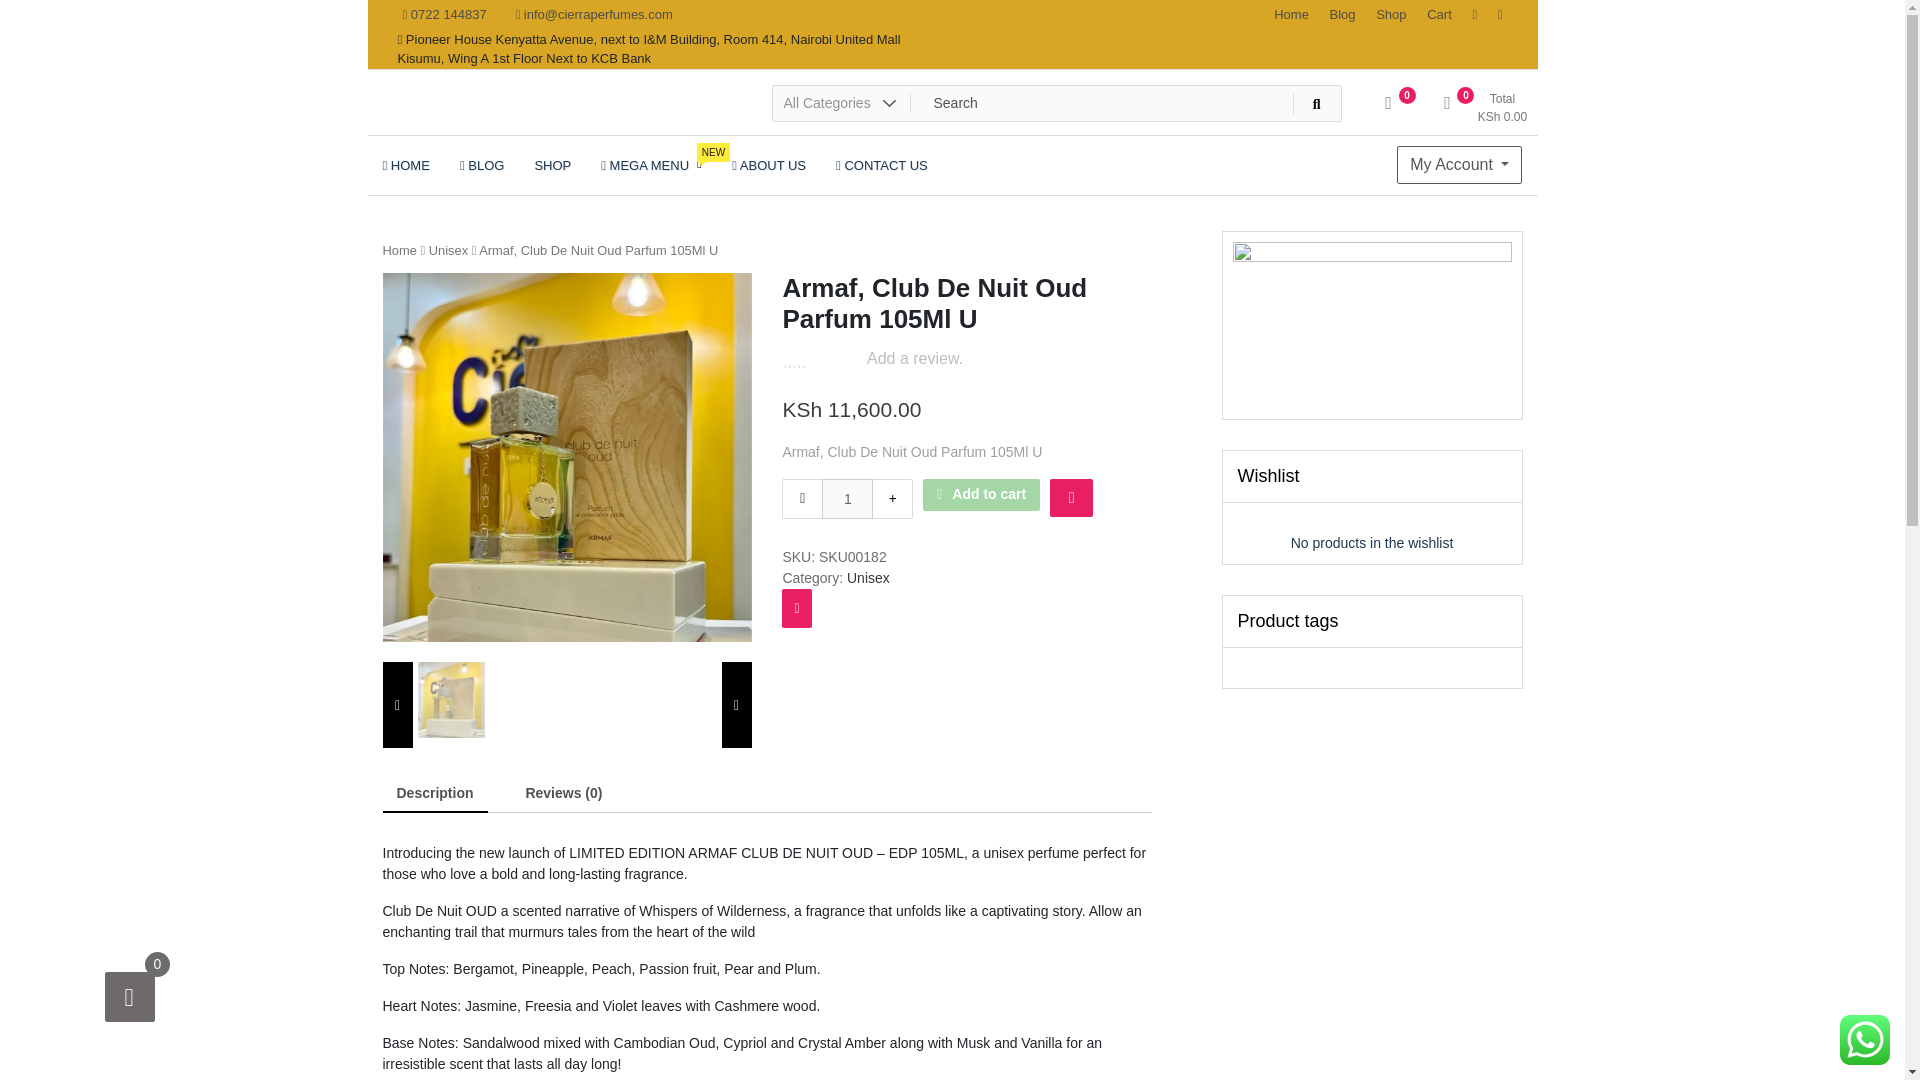 This screenshot has height=1080, width=1920. What do you see at coordinates (552, 165) in the screenshot?
I see `My Account` at bounding box center [552, 165].